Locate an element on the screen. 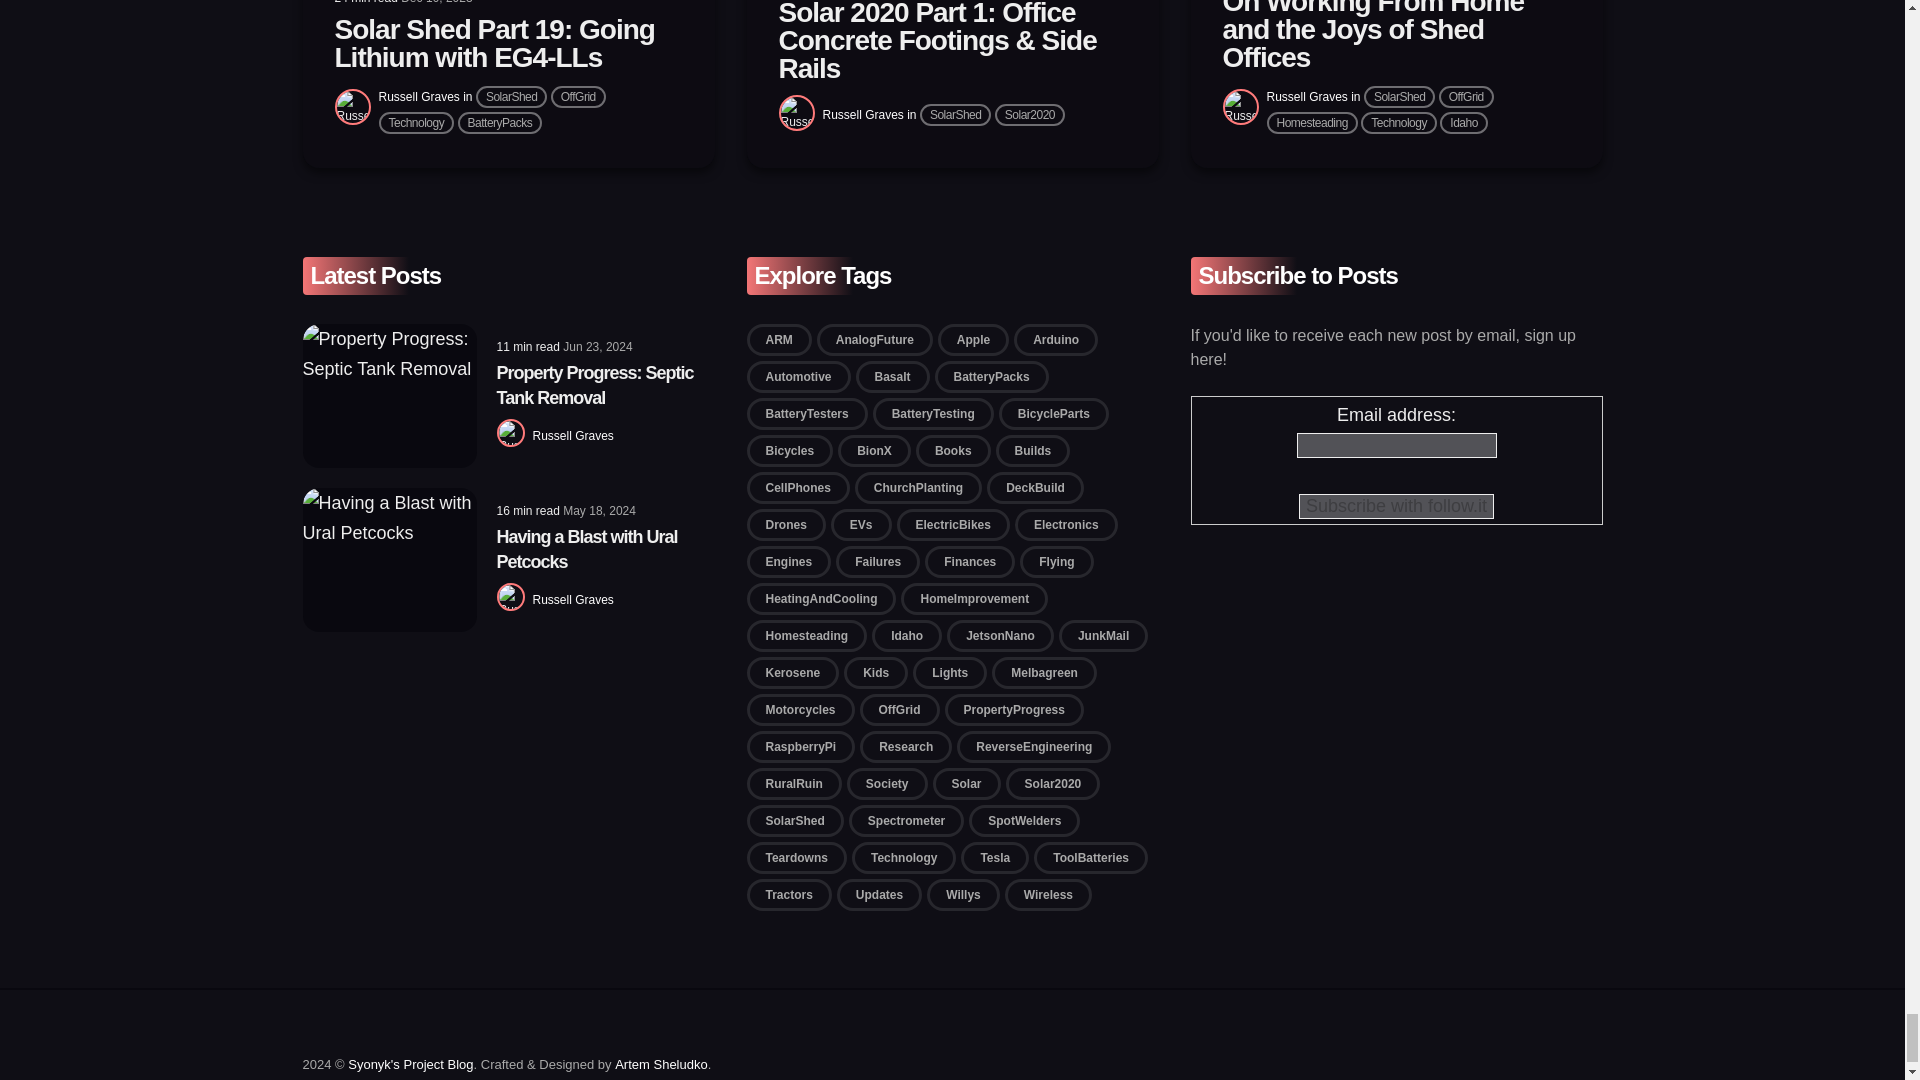  SolarShed is located at coordinates (512, 97).